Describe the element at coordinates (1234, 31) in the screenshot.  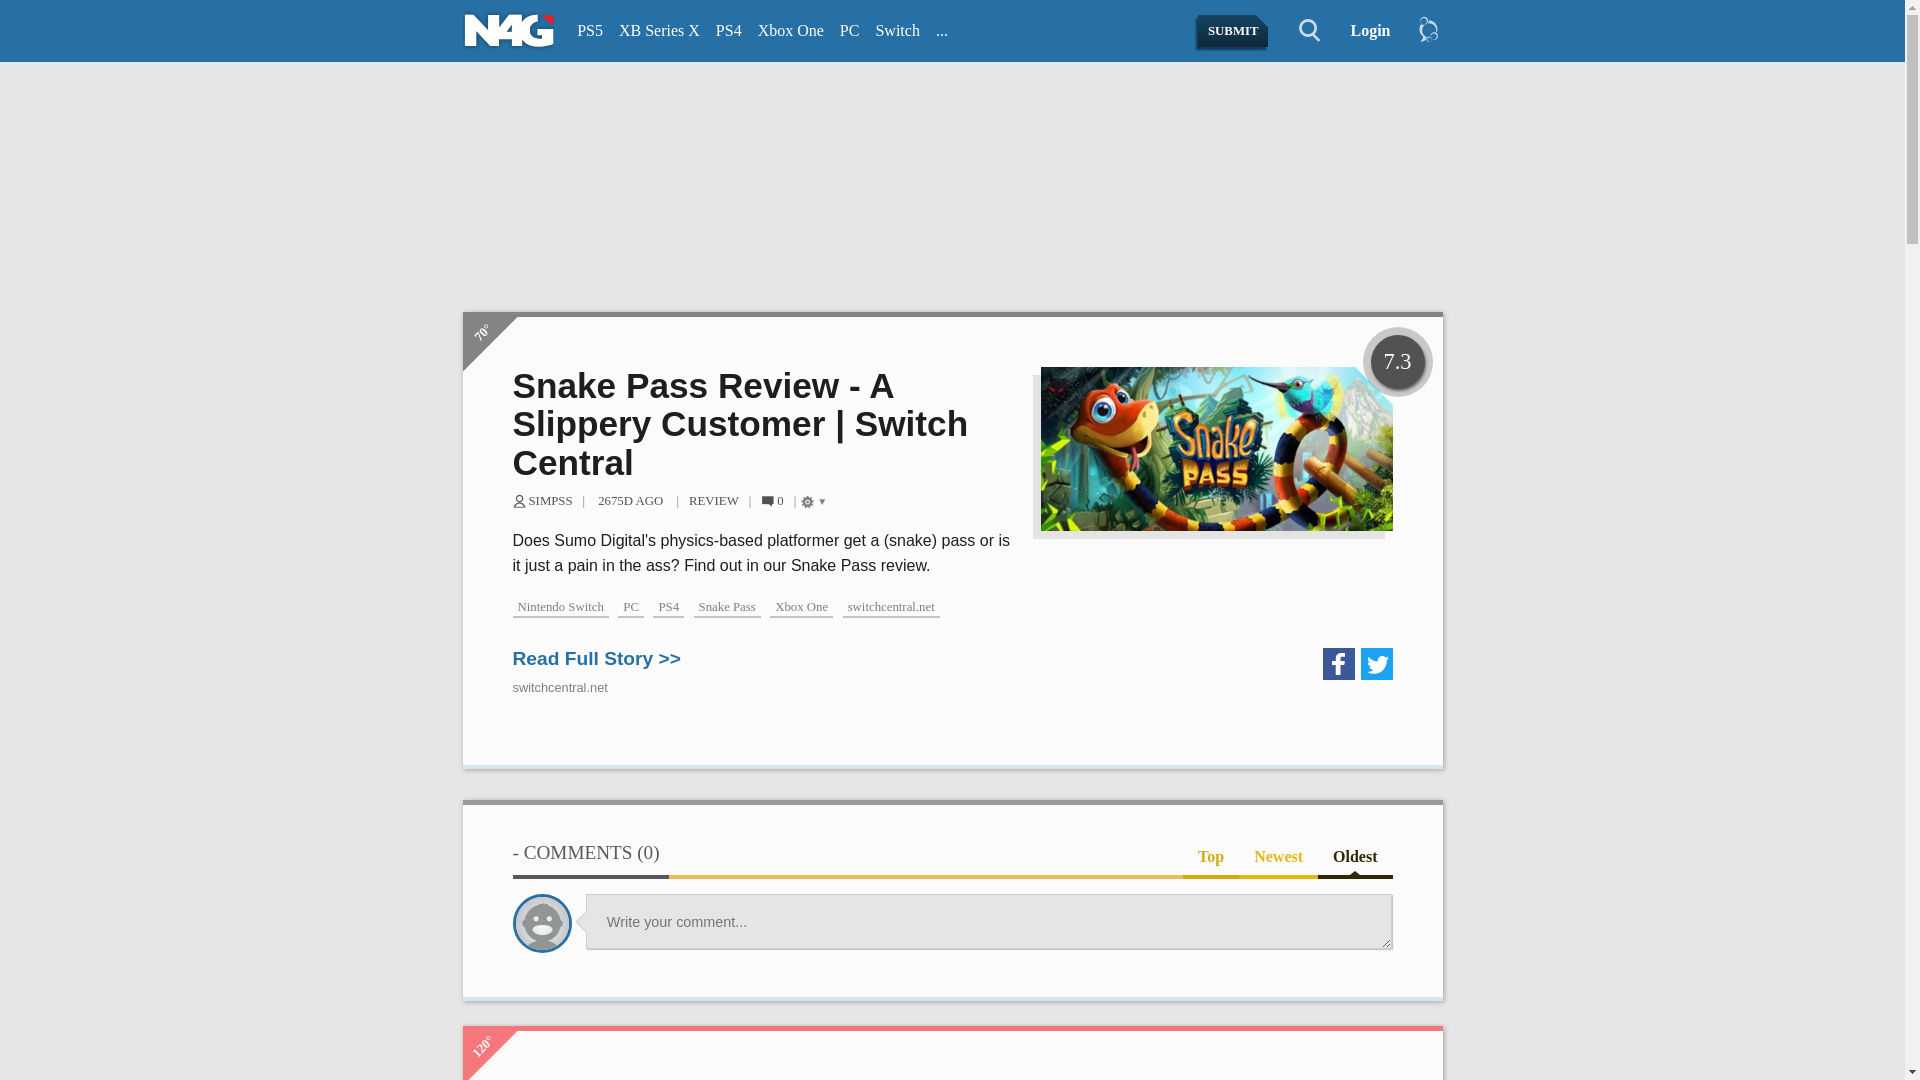
I see `SUBMIT` at that location.